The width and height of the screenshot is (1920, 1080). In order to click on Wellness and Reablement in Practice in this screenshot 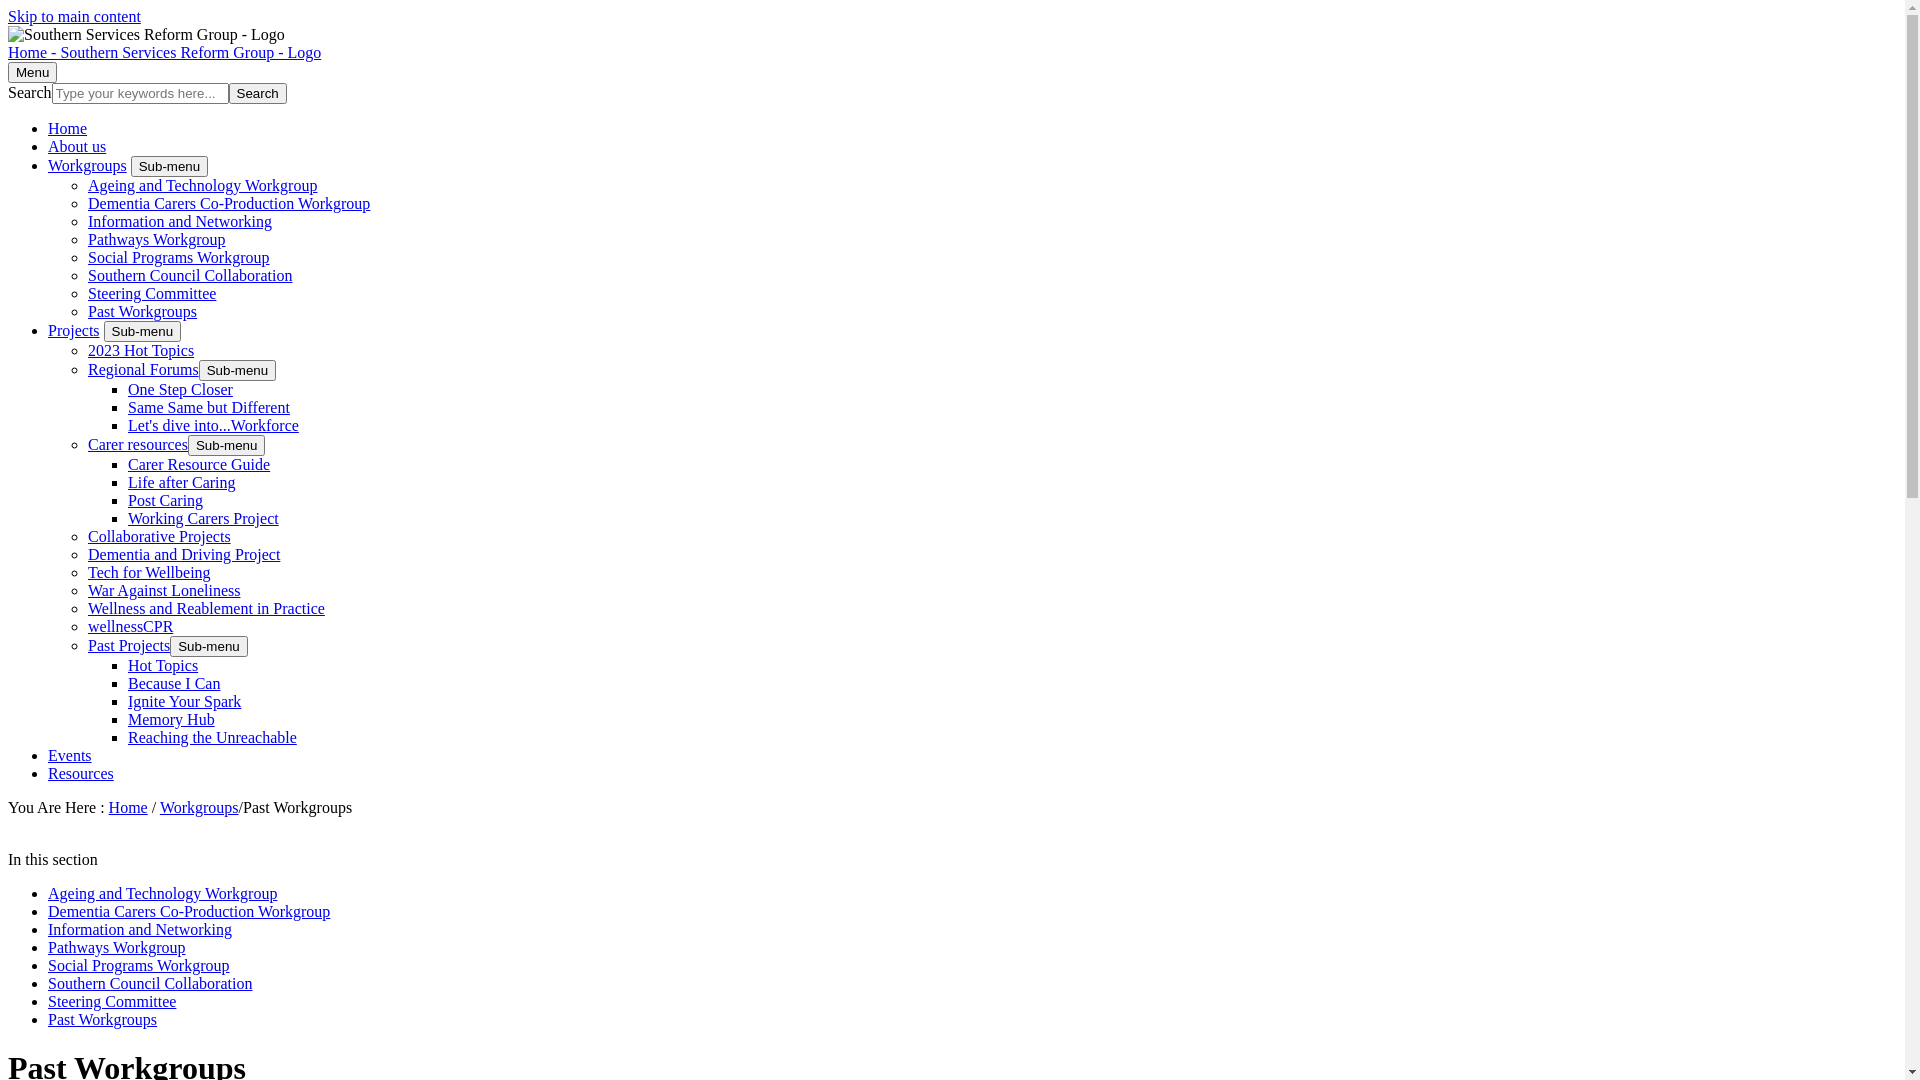, I will do `click(206, 608)`.